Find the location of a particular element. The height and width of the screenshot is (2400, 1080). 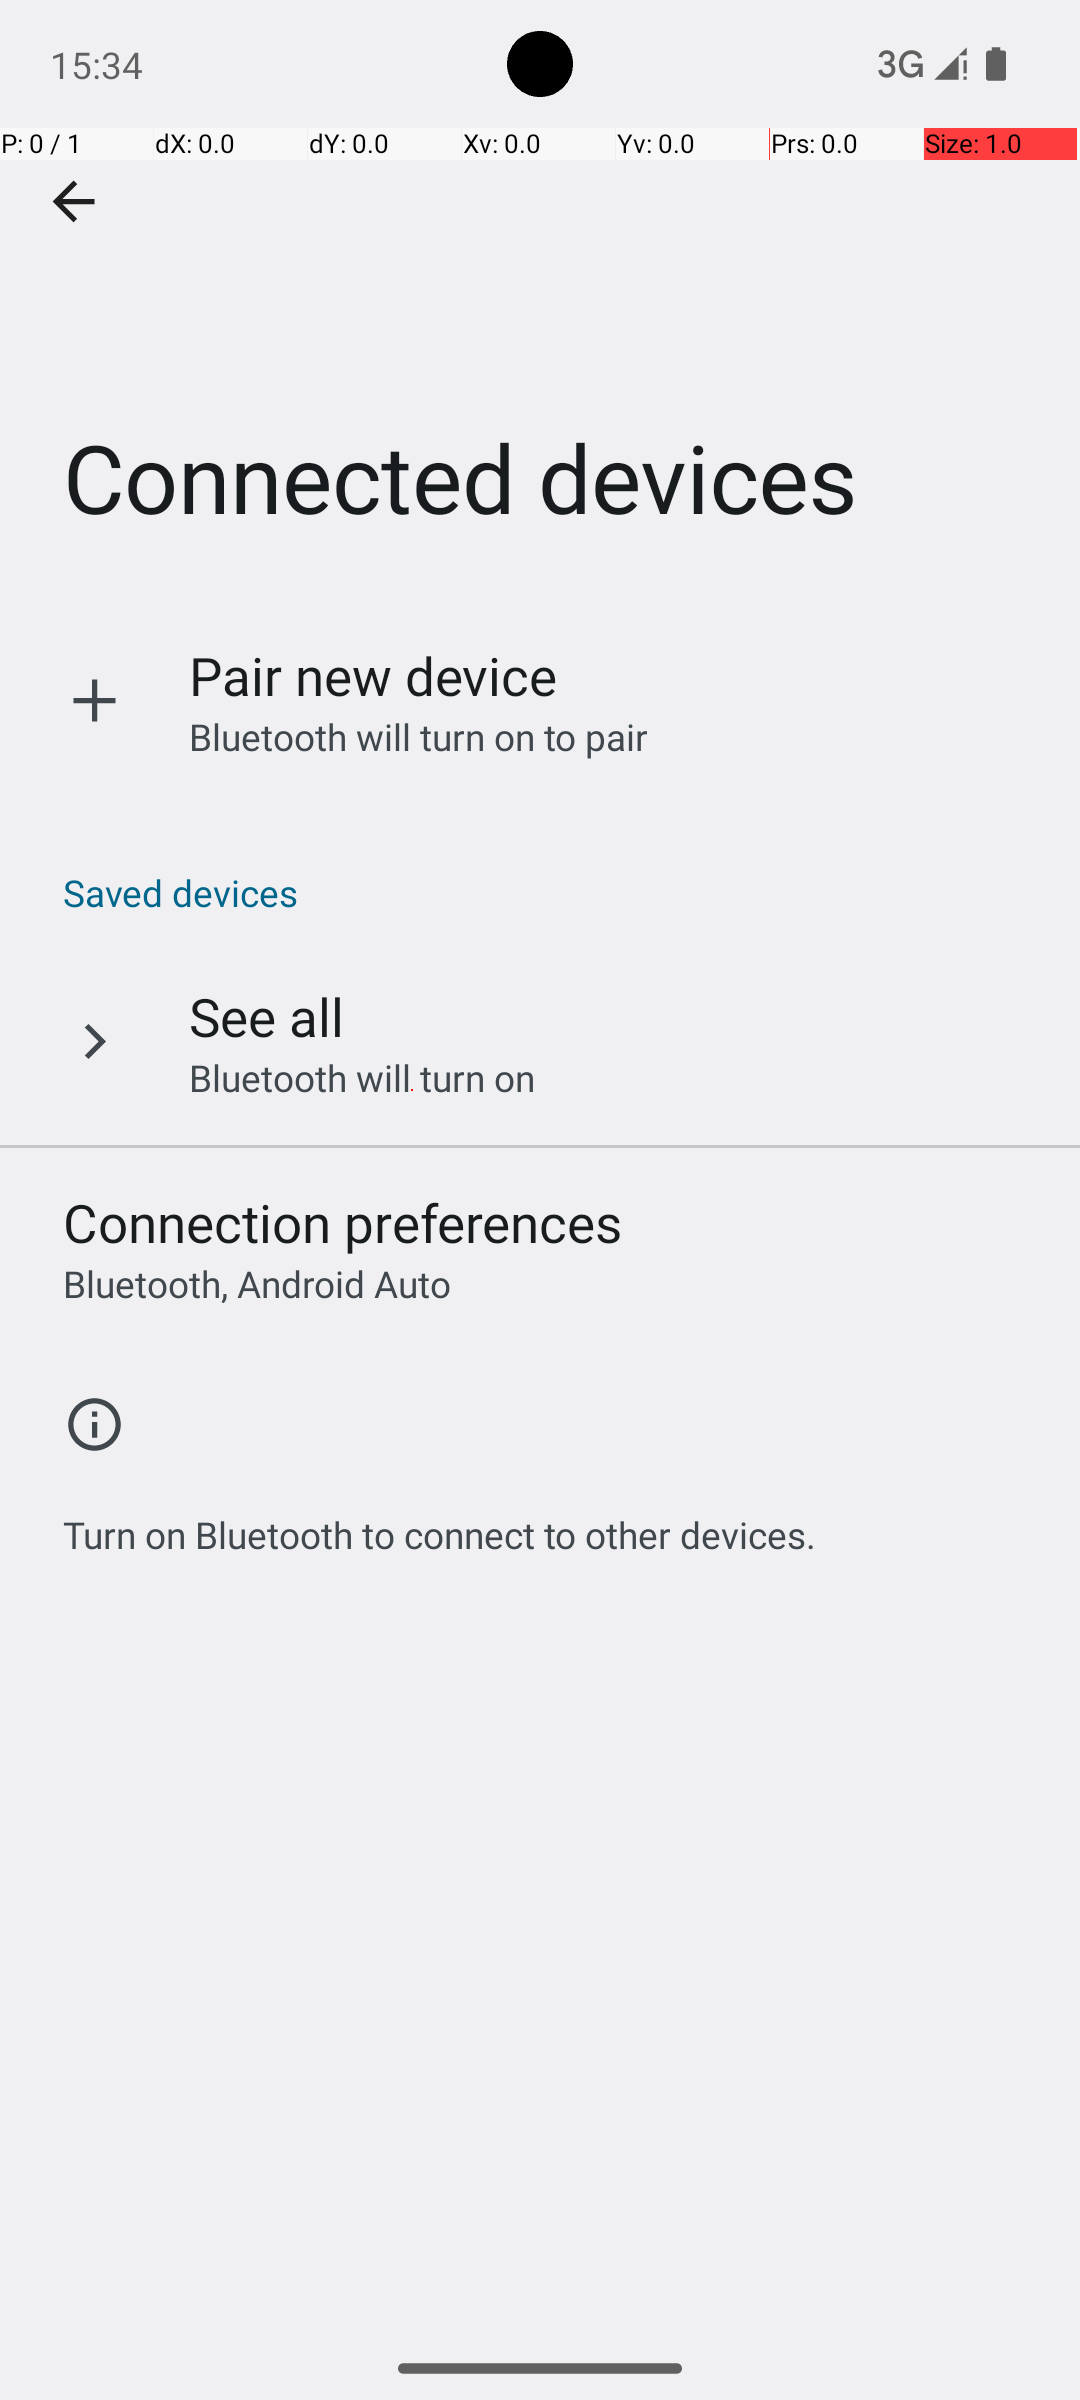

See all is located at coordinates (266, 1016).